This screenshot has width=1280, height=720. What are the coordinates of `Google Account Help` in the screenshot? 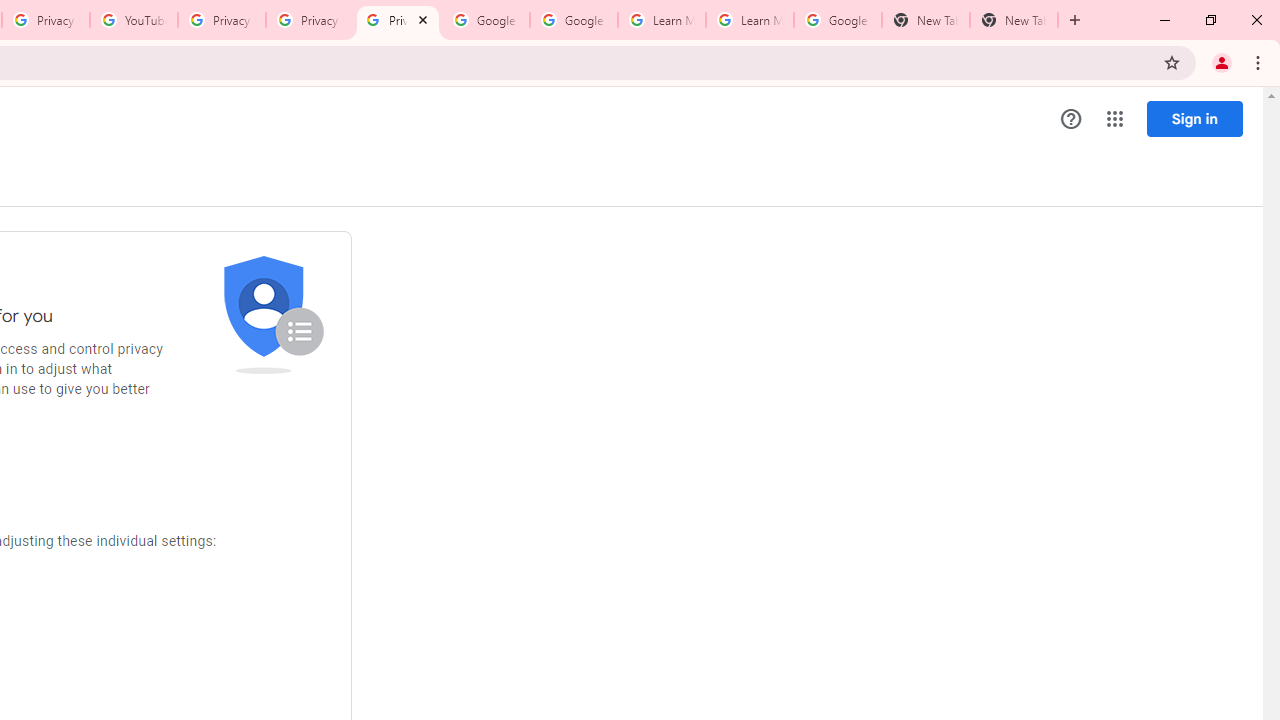 It's located at (485, 20).